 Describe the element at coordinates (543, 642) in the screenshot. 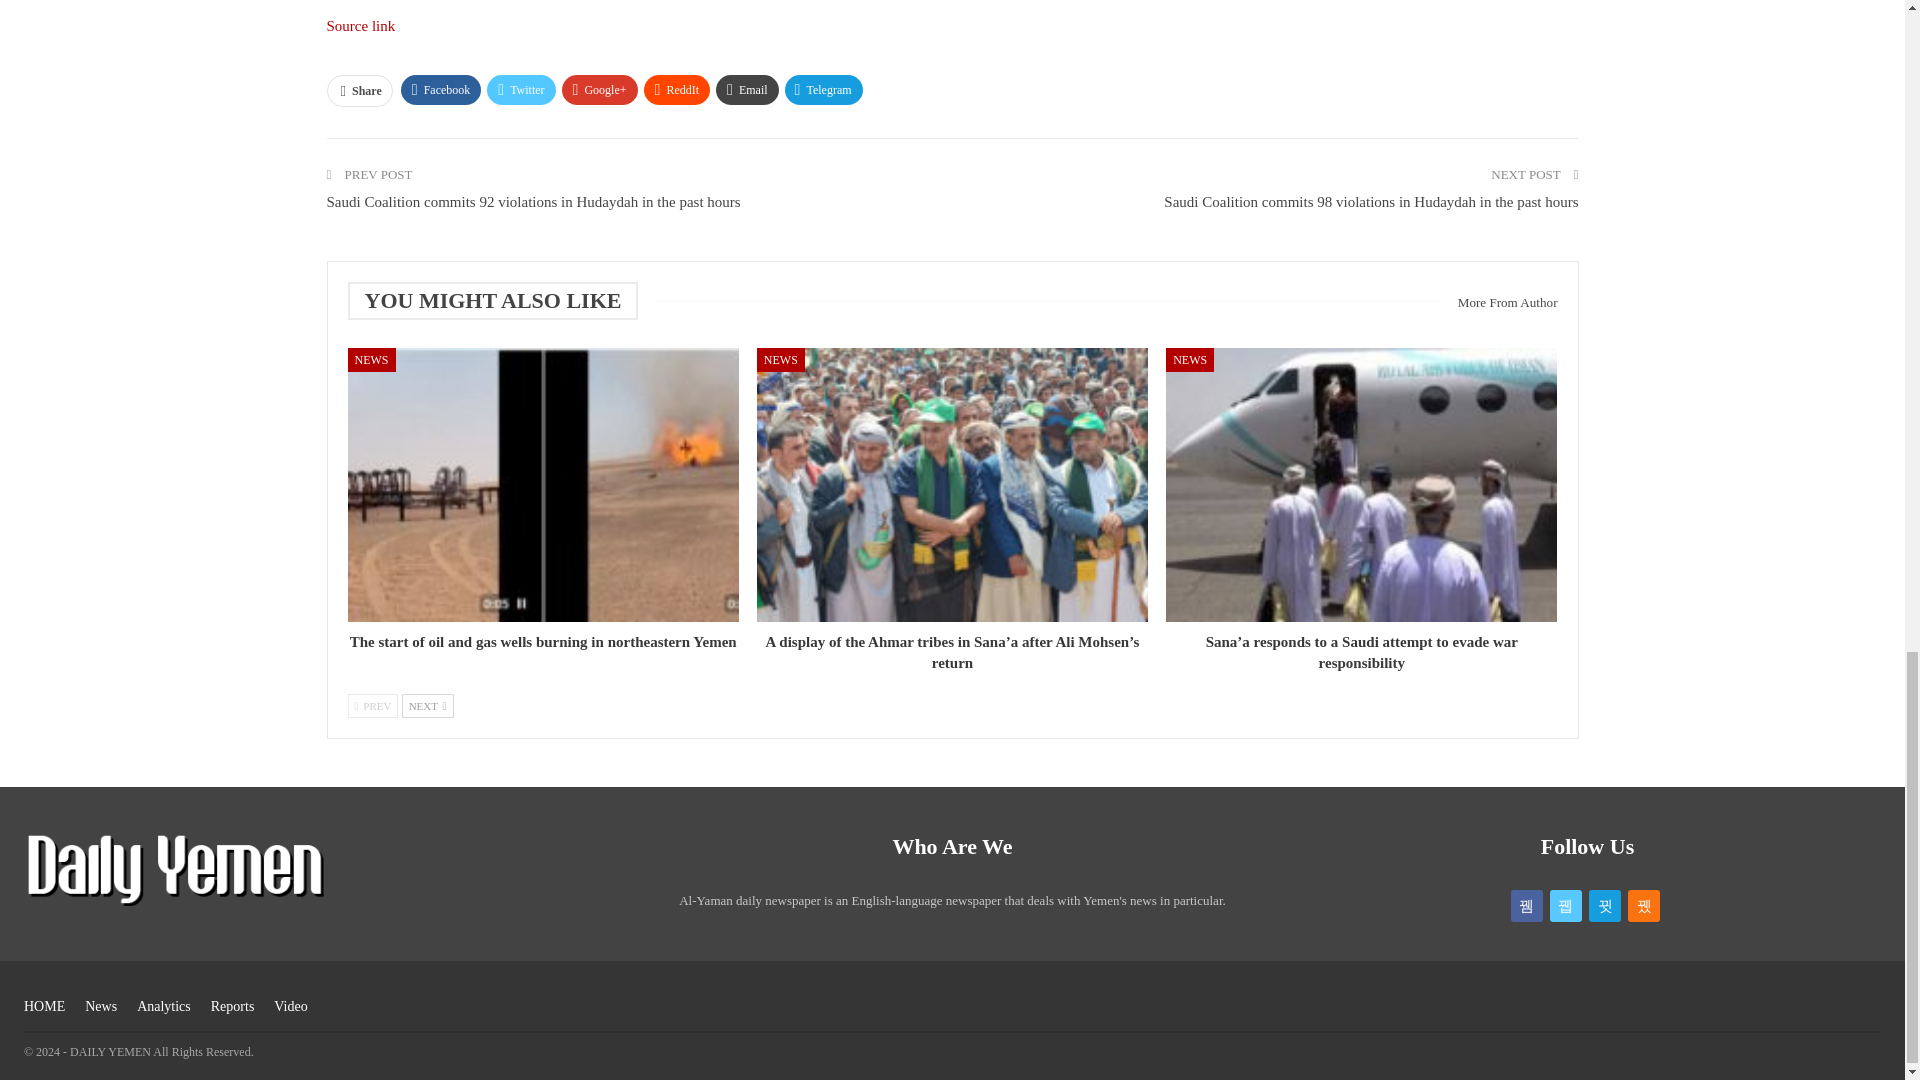

I see `The start of oil and gas wells burning in northeastern Yemen` at that location.